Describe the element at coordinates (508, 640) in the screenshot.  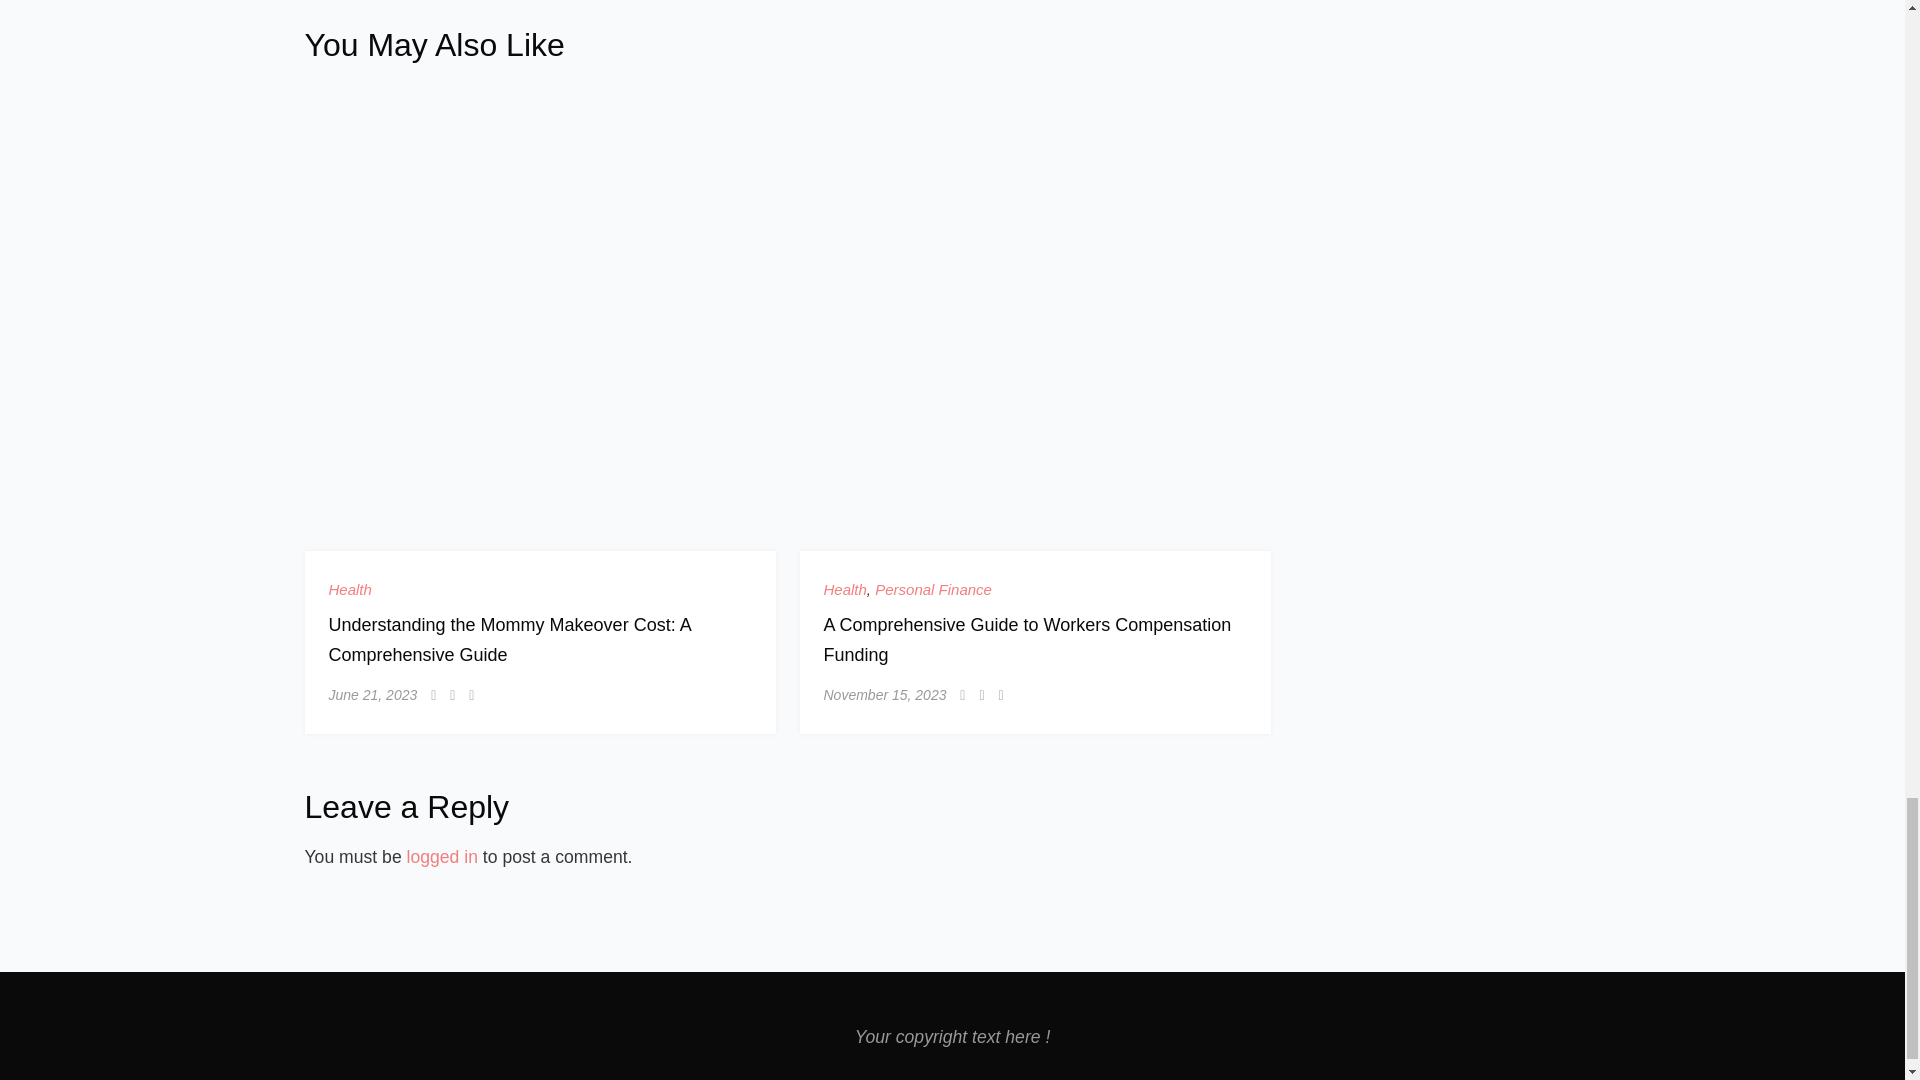
I see `Understanding the Mommy Makeover Cost: A Comprehensive Guide` at that location.